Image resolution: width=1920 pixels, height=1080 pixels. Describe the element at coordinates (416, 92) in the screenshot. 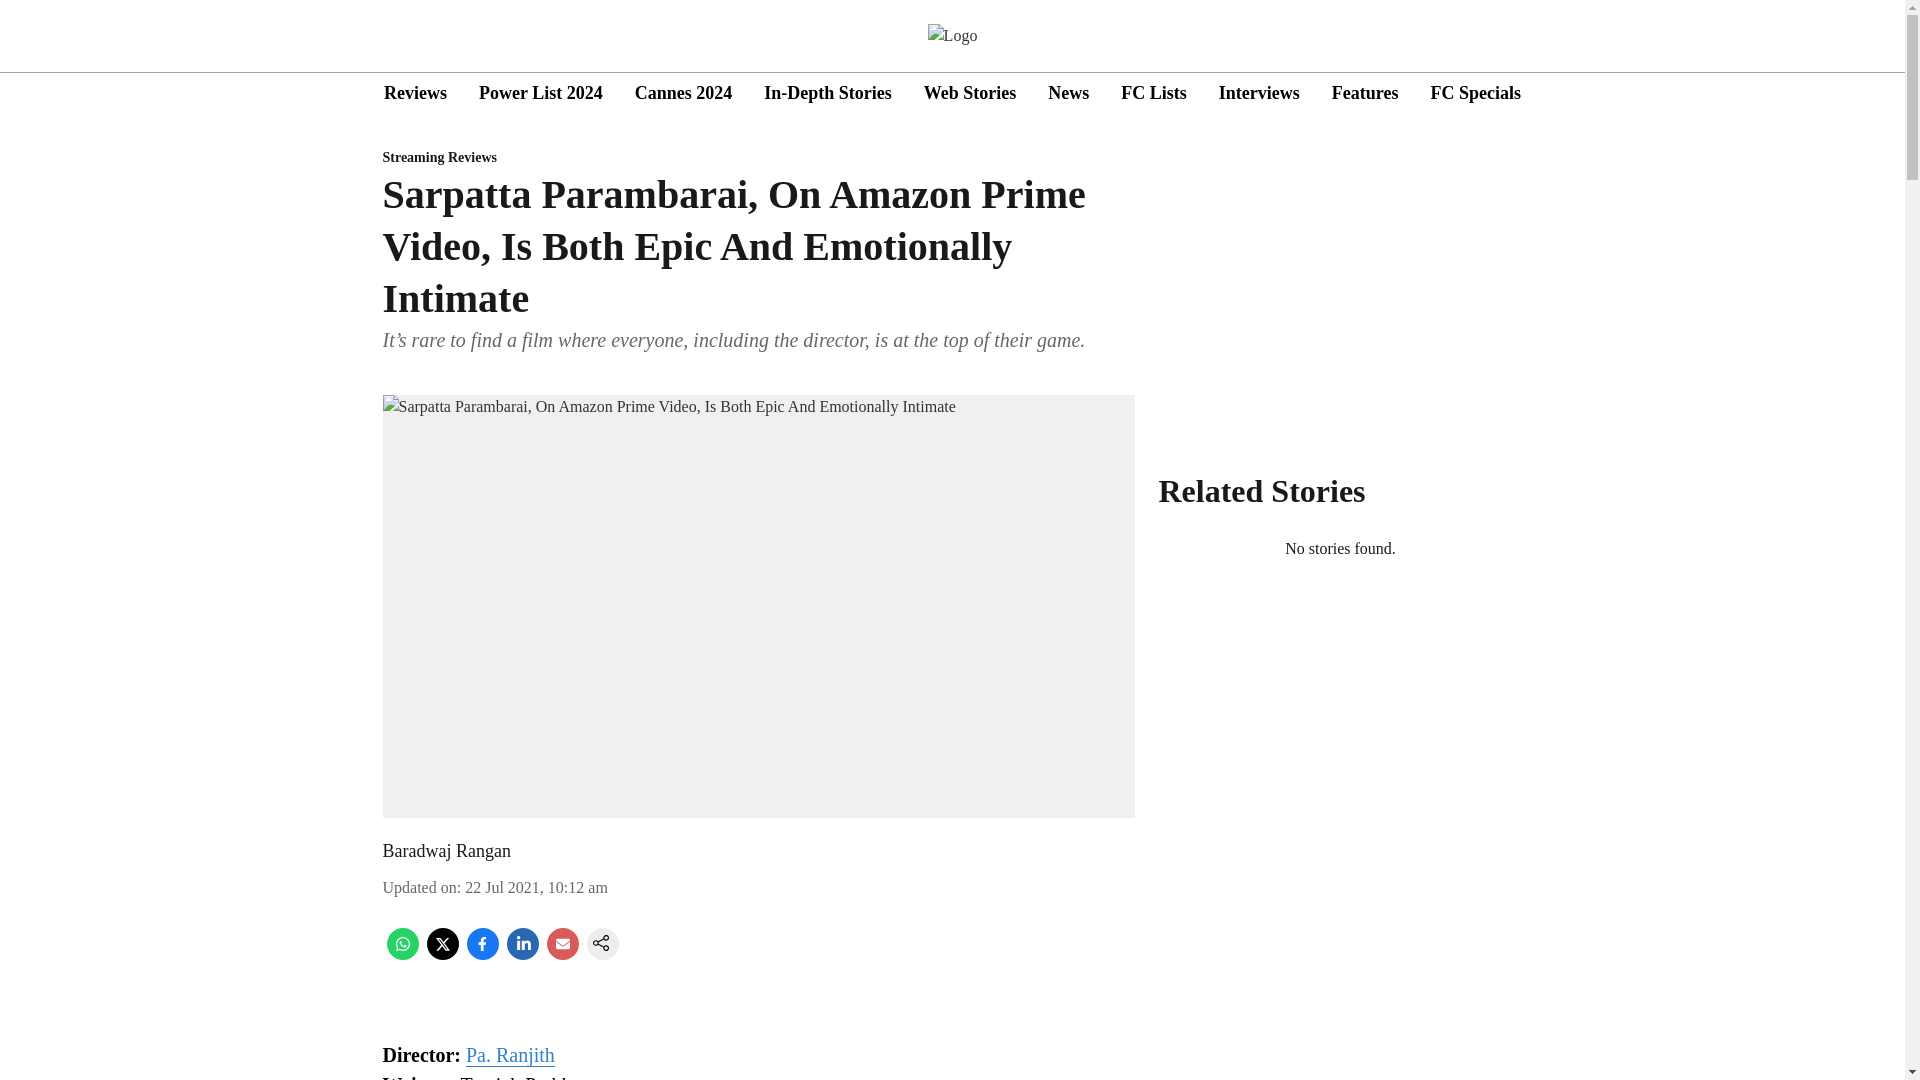

I see `Reviews` at that location.